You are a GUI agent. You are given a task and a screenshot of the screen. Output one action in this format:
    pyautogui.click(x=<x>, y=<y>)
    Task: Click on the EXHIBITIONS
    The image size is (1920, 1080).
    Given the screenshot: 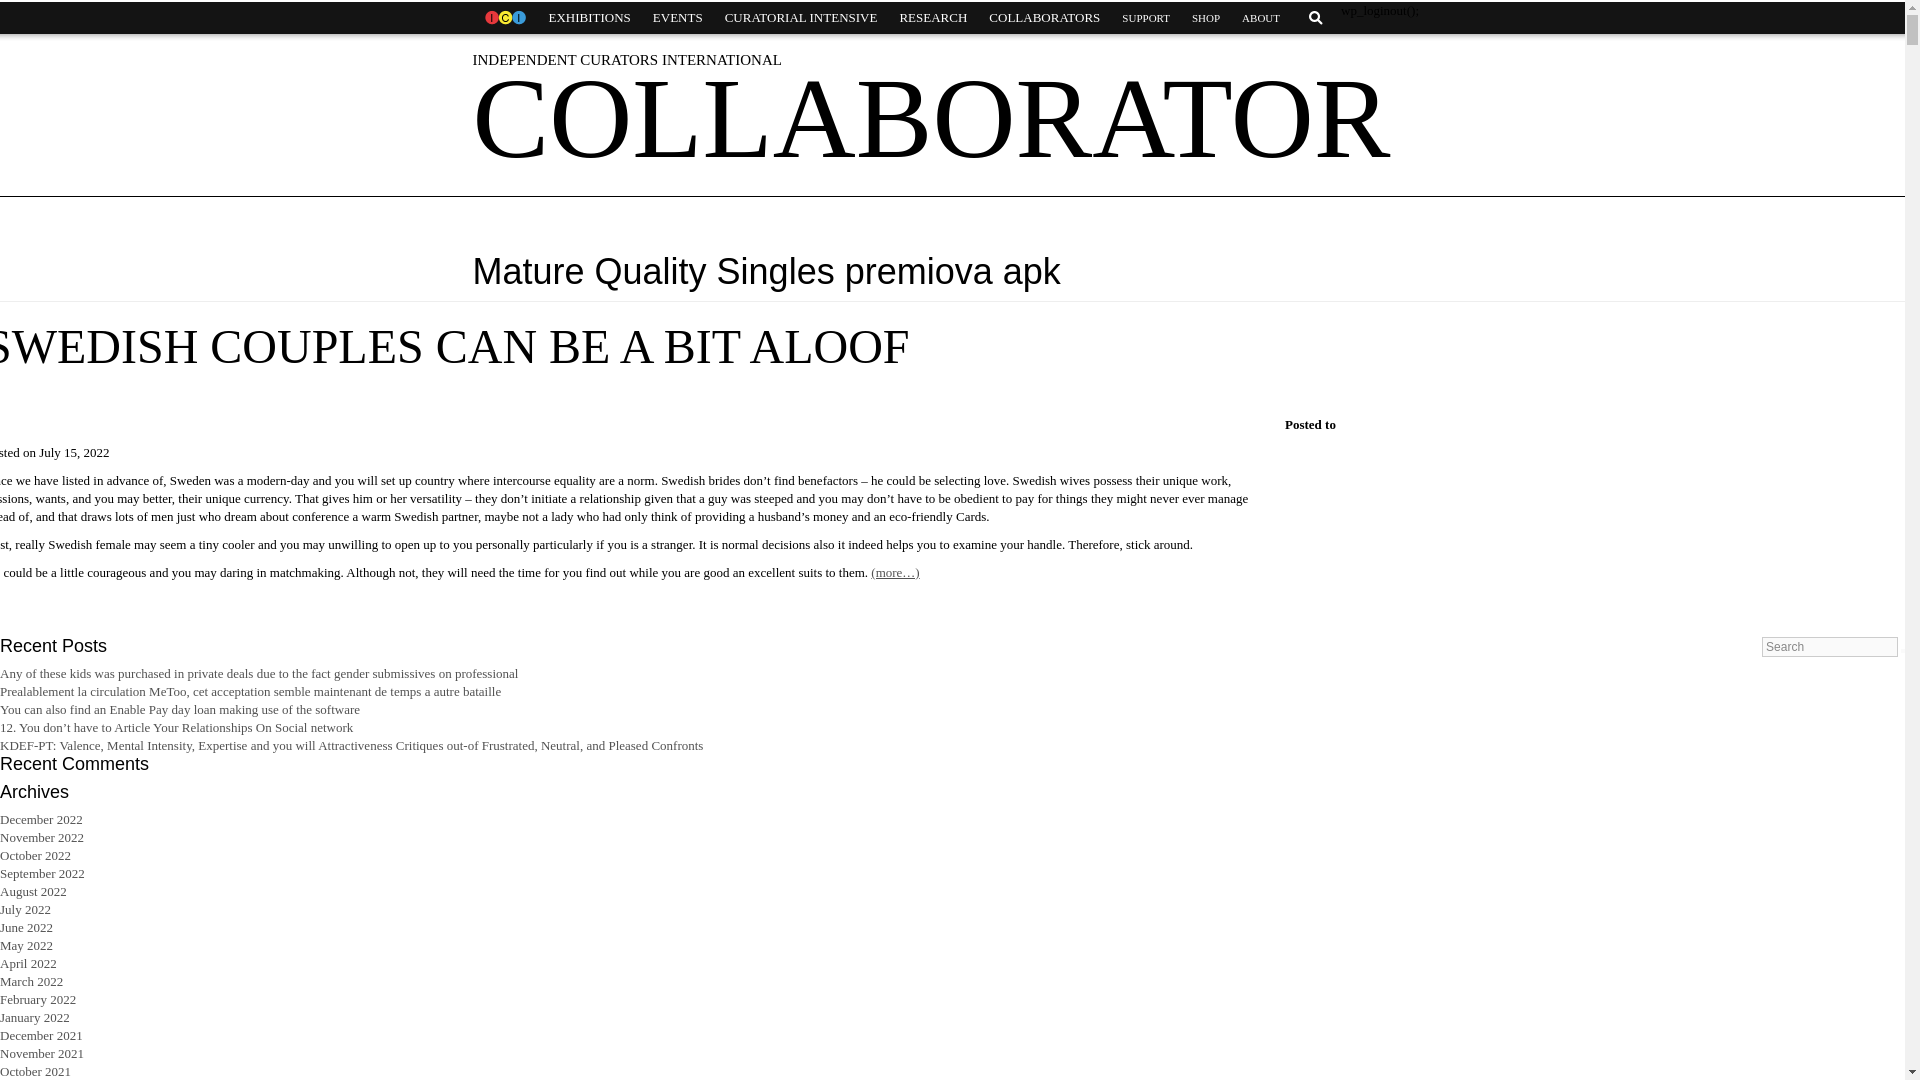 What is the action you would take?
    pyautogui.click(x=589, y=18)
    